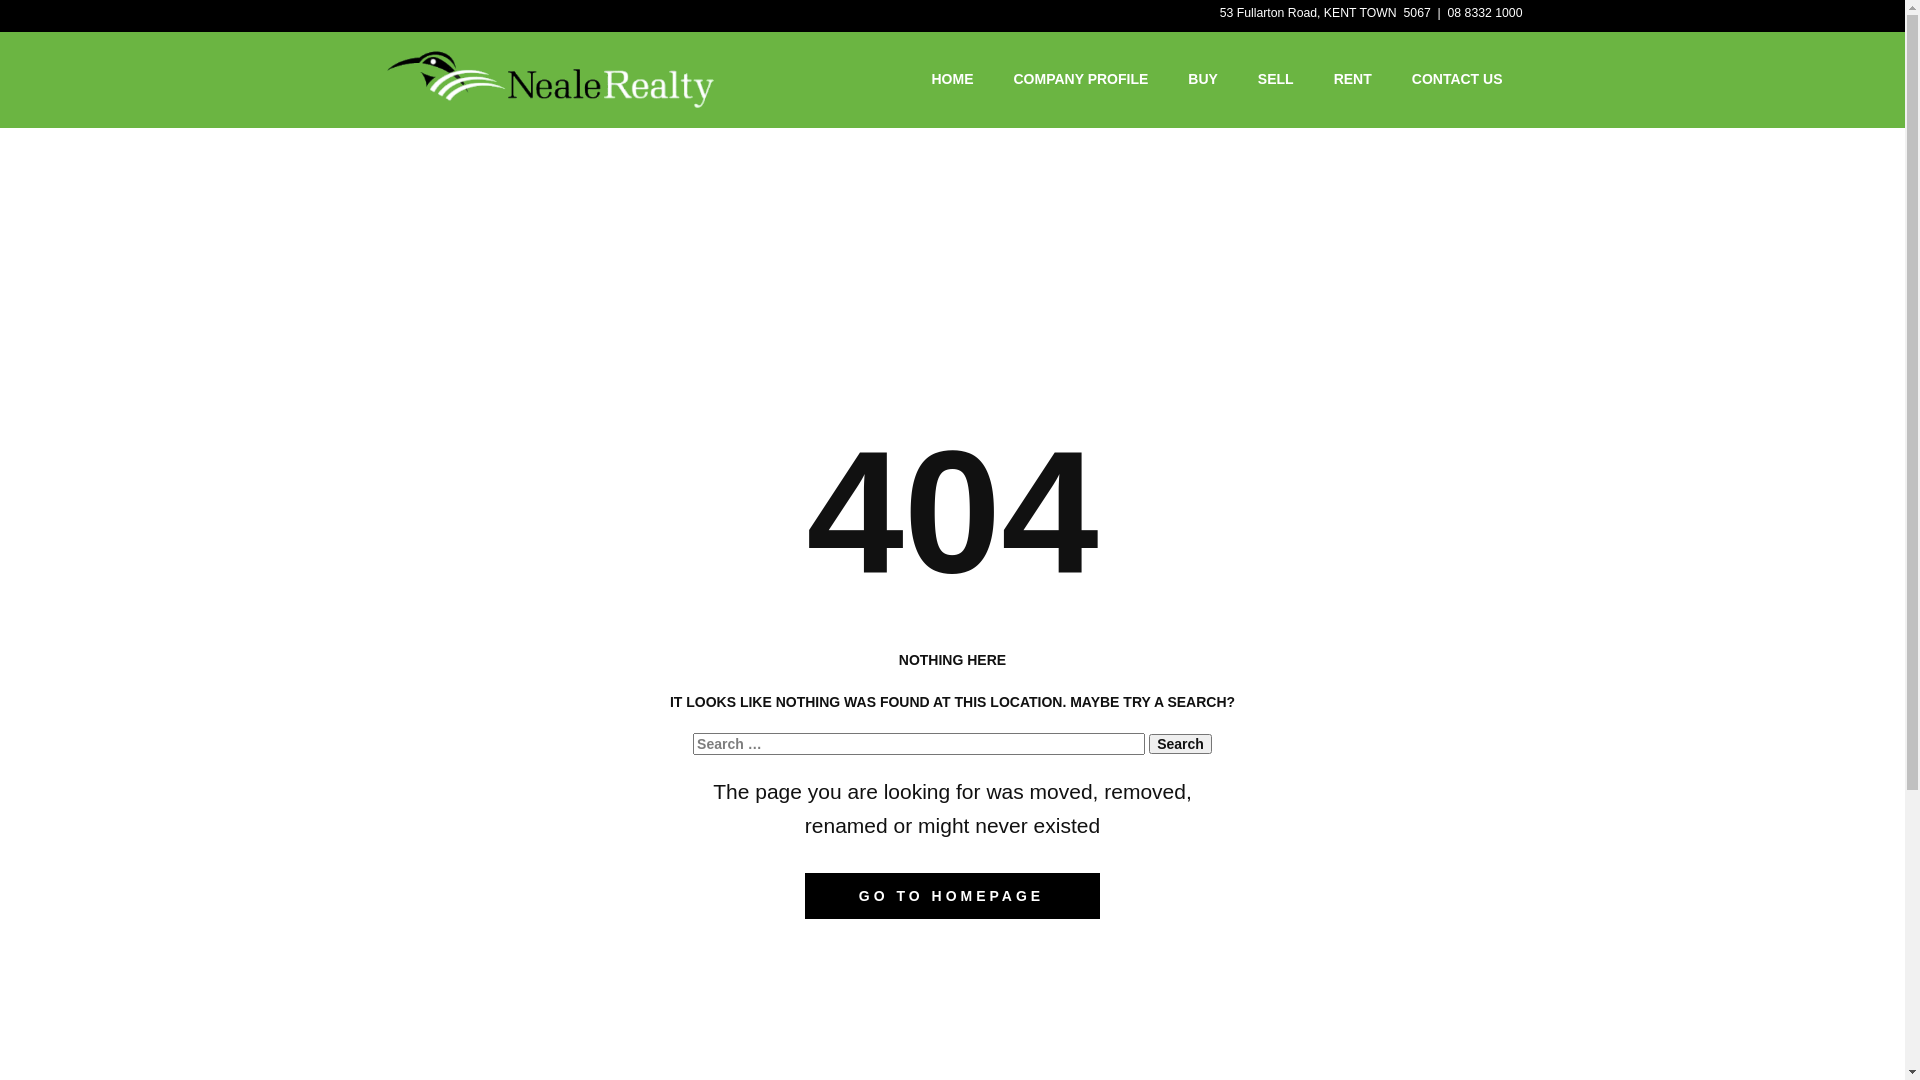 The width and height of the screenshot is (1920, 1080). What do you see at coordinates (1203, 79) in the screenshot?
I see `BUY` at bounding box center [1203, 79].